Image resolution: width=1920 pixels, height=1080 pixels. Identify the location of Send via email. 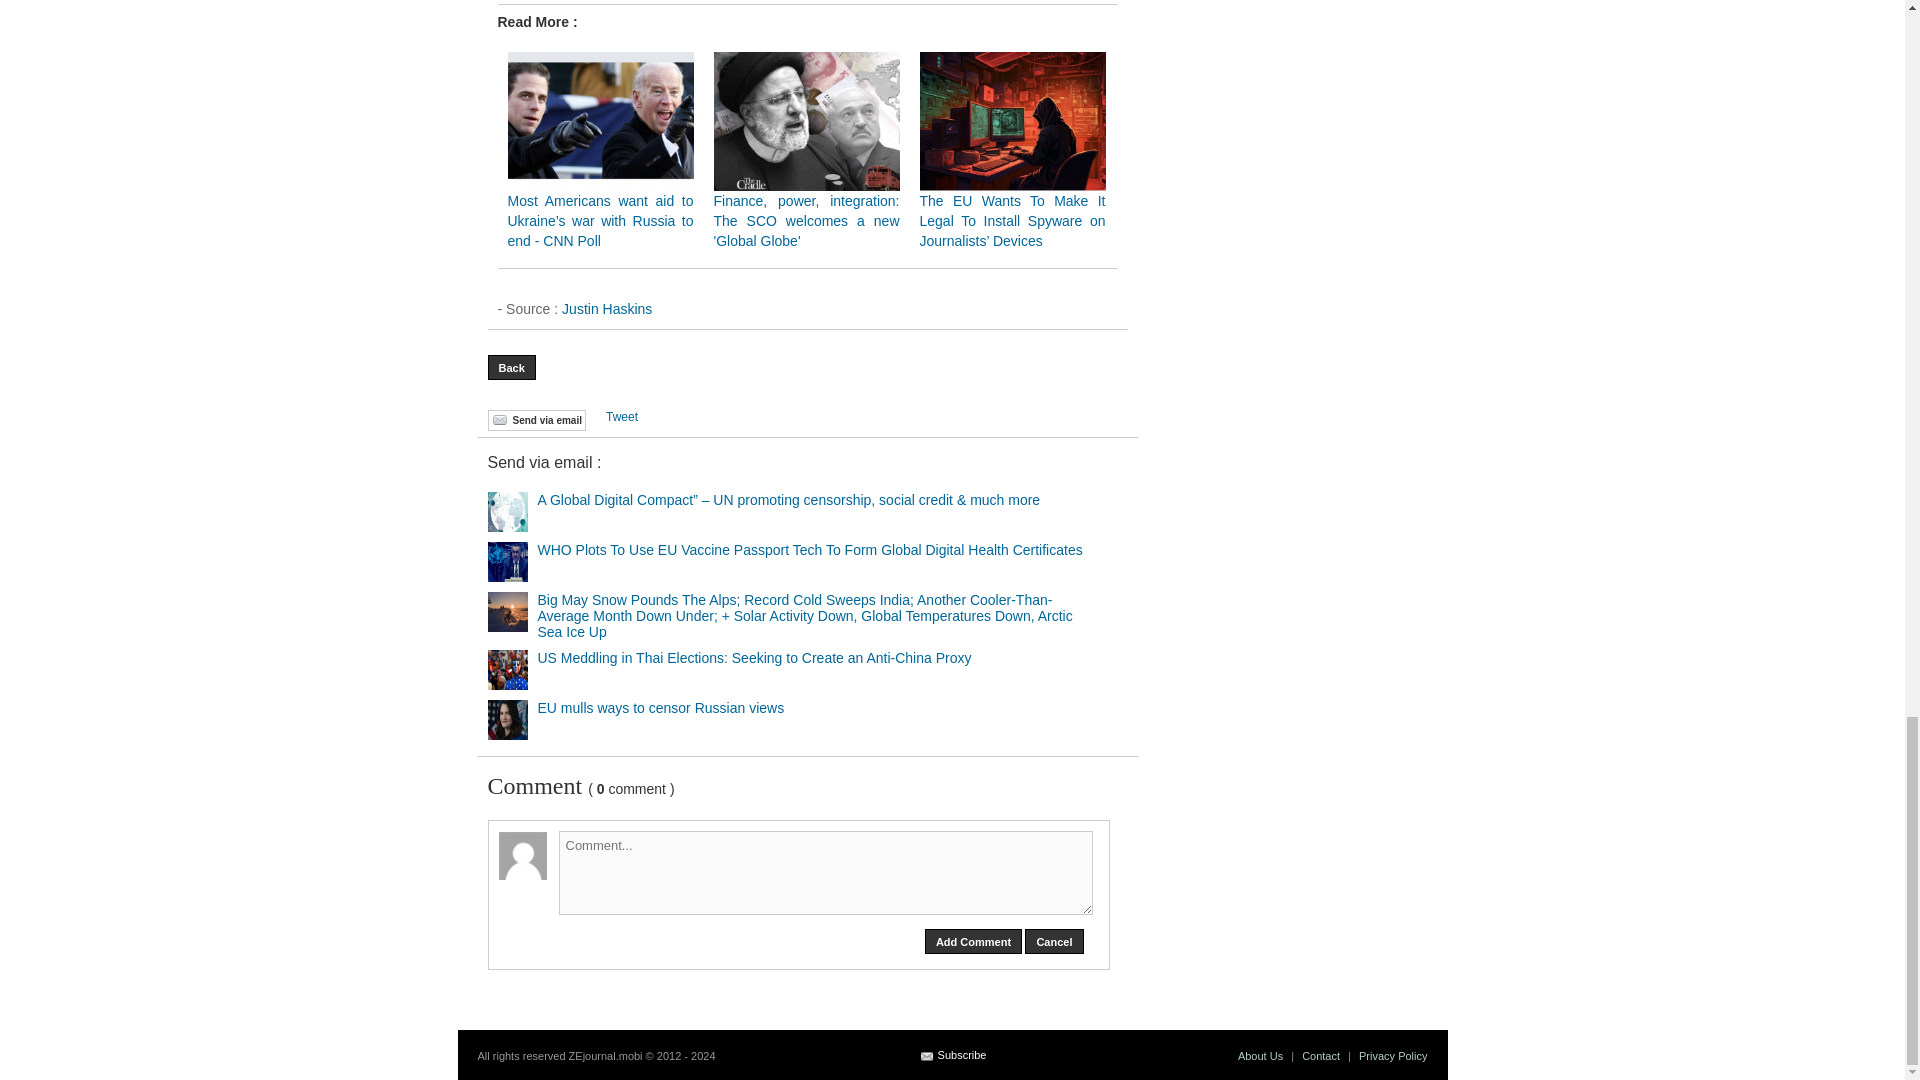
(536, 420).